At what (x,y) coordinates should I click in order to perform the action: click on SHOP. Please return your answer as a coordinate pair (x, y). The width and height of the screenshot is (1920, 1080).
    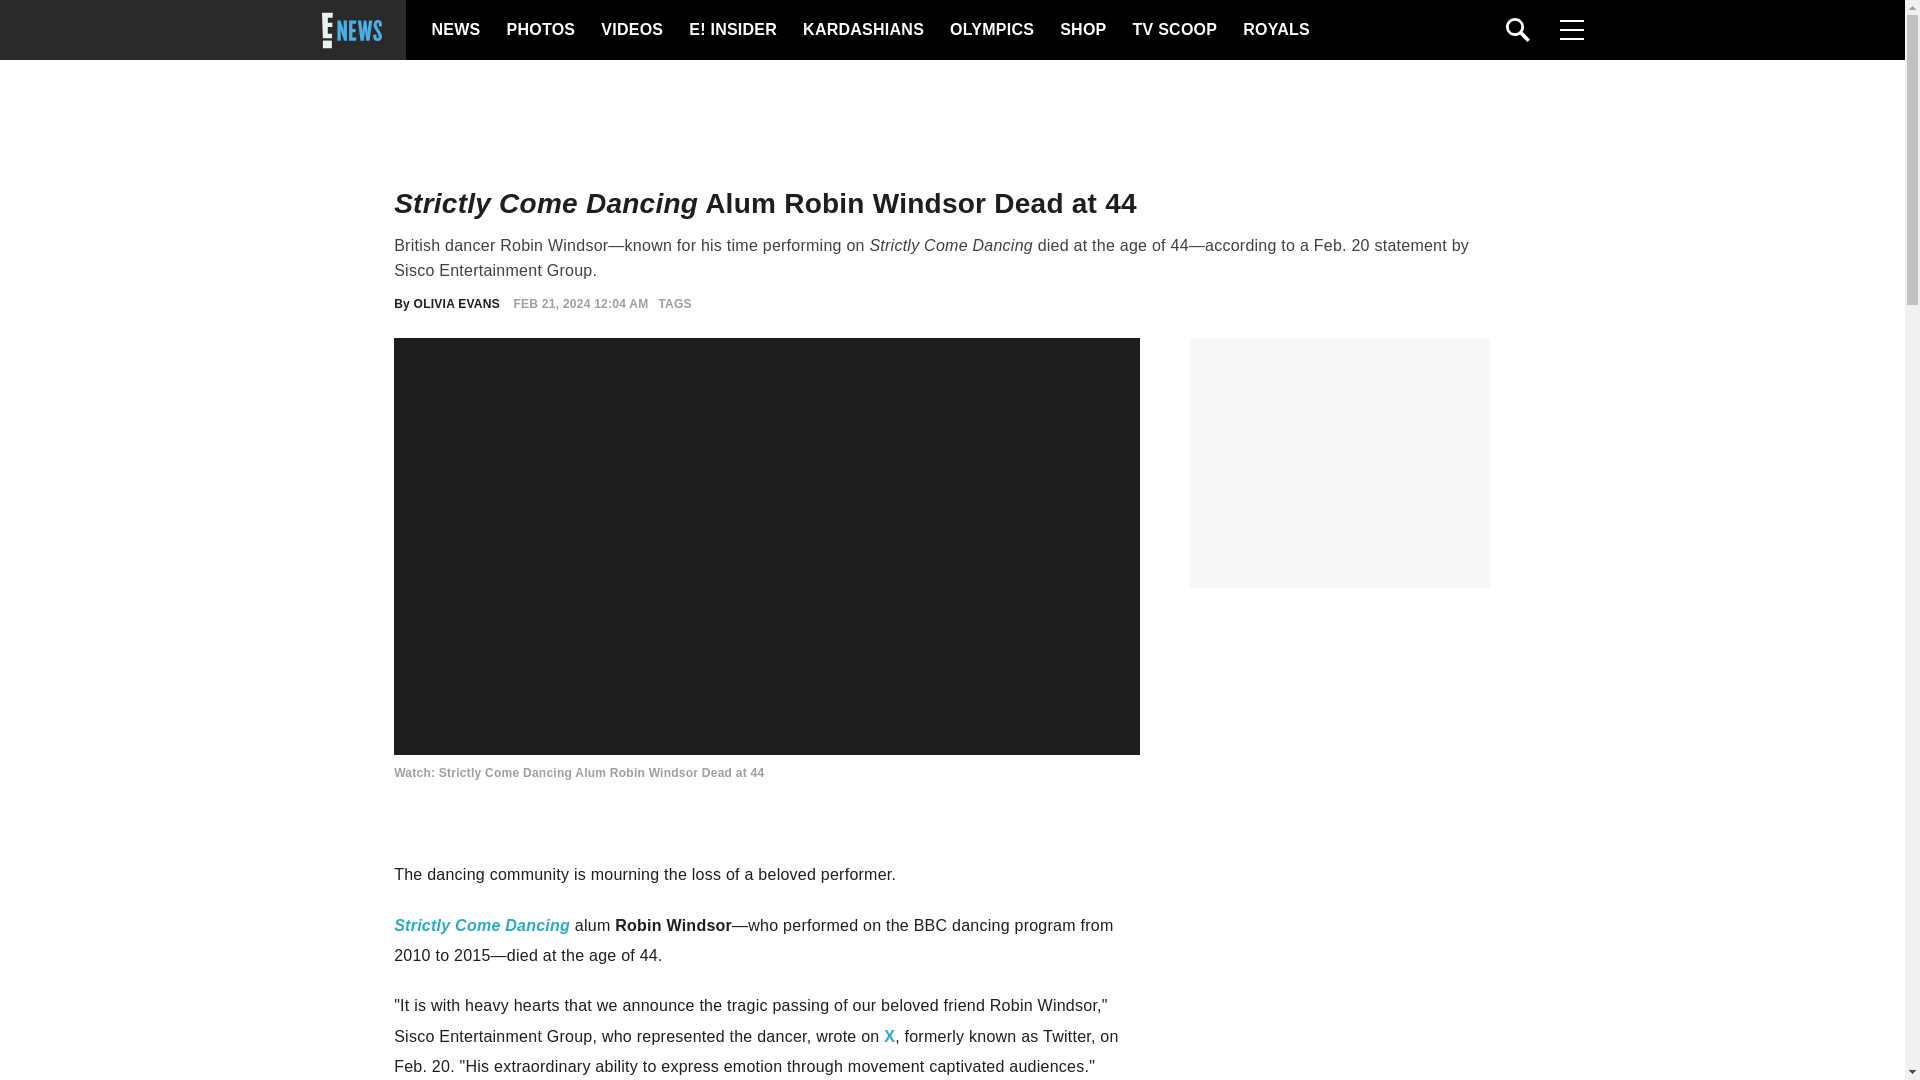
    Looking at the image, I should click on (1081, 30).